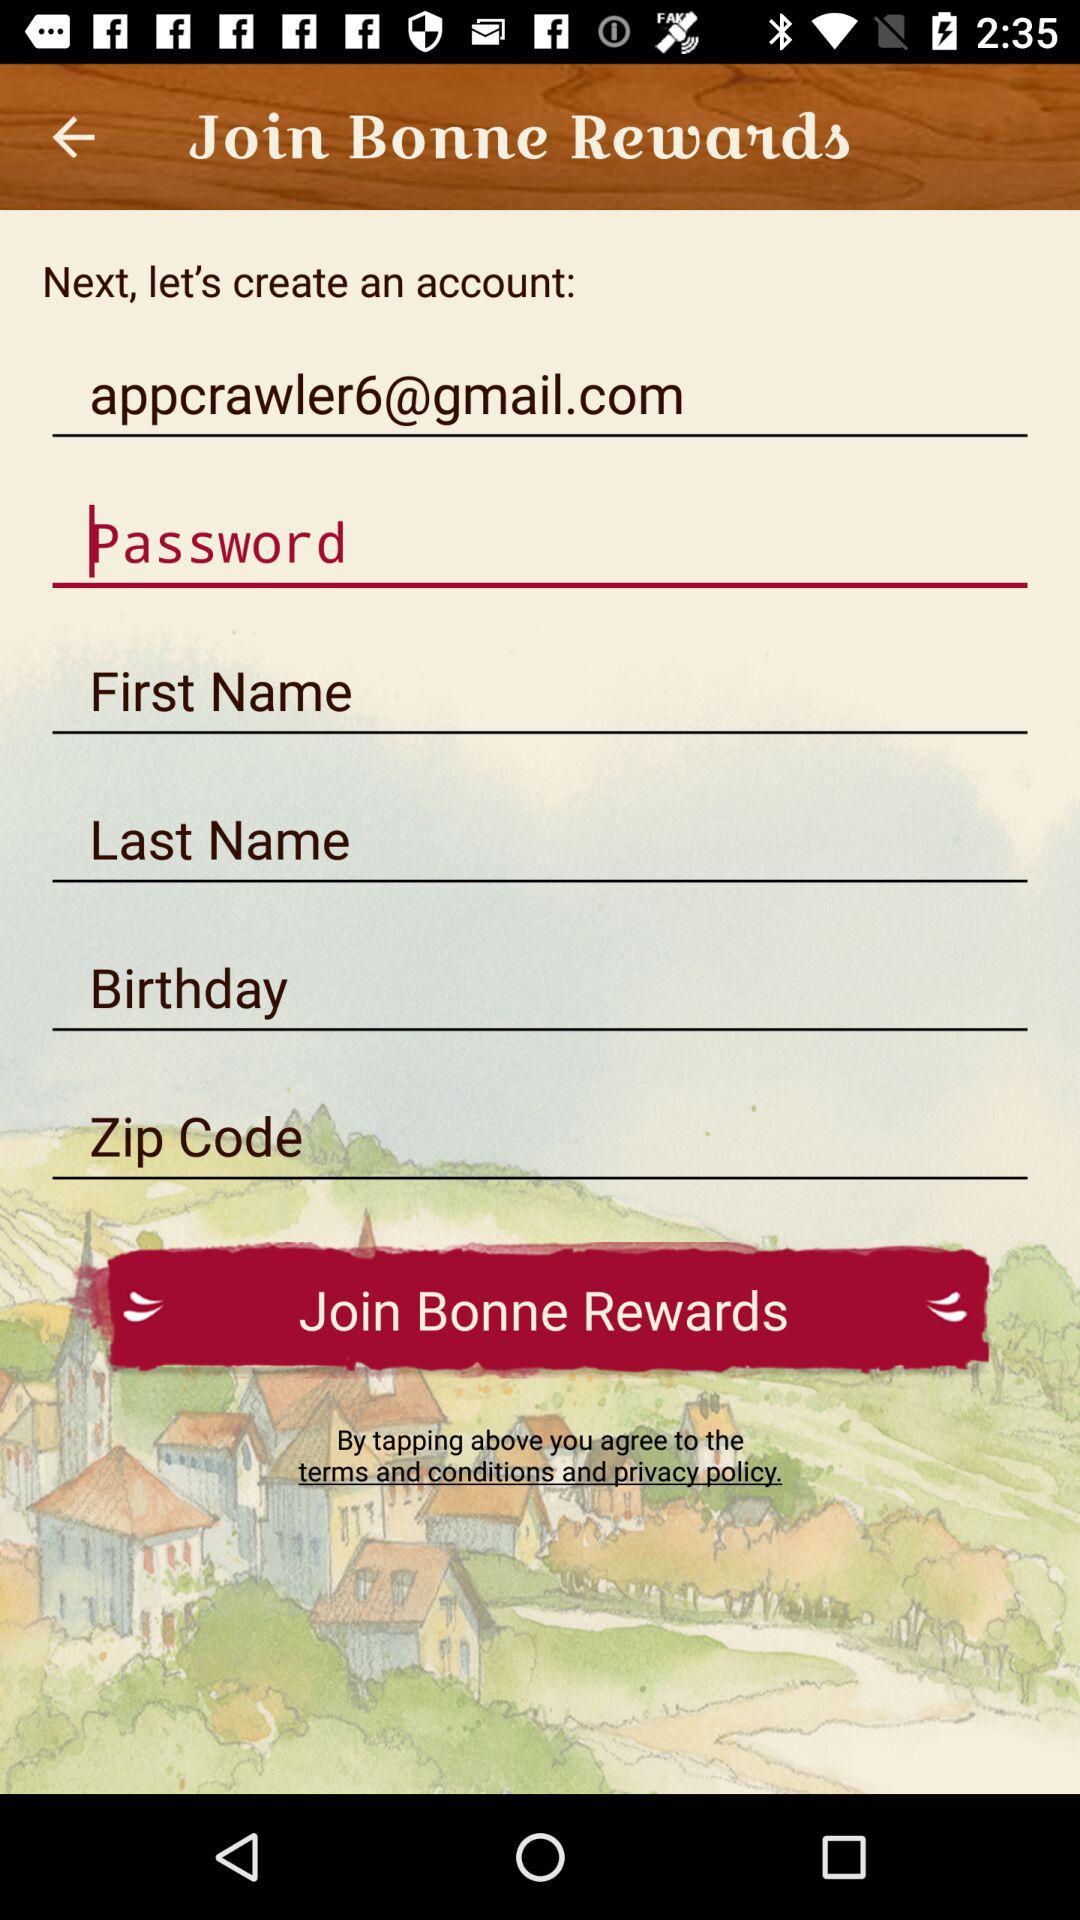 The width and height of the screenshot is (1080, 1920). What do you see at coordinates (540, 839) in the screenshot?
I see `enter last name` at bounding box center [540, 839].